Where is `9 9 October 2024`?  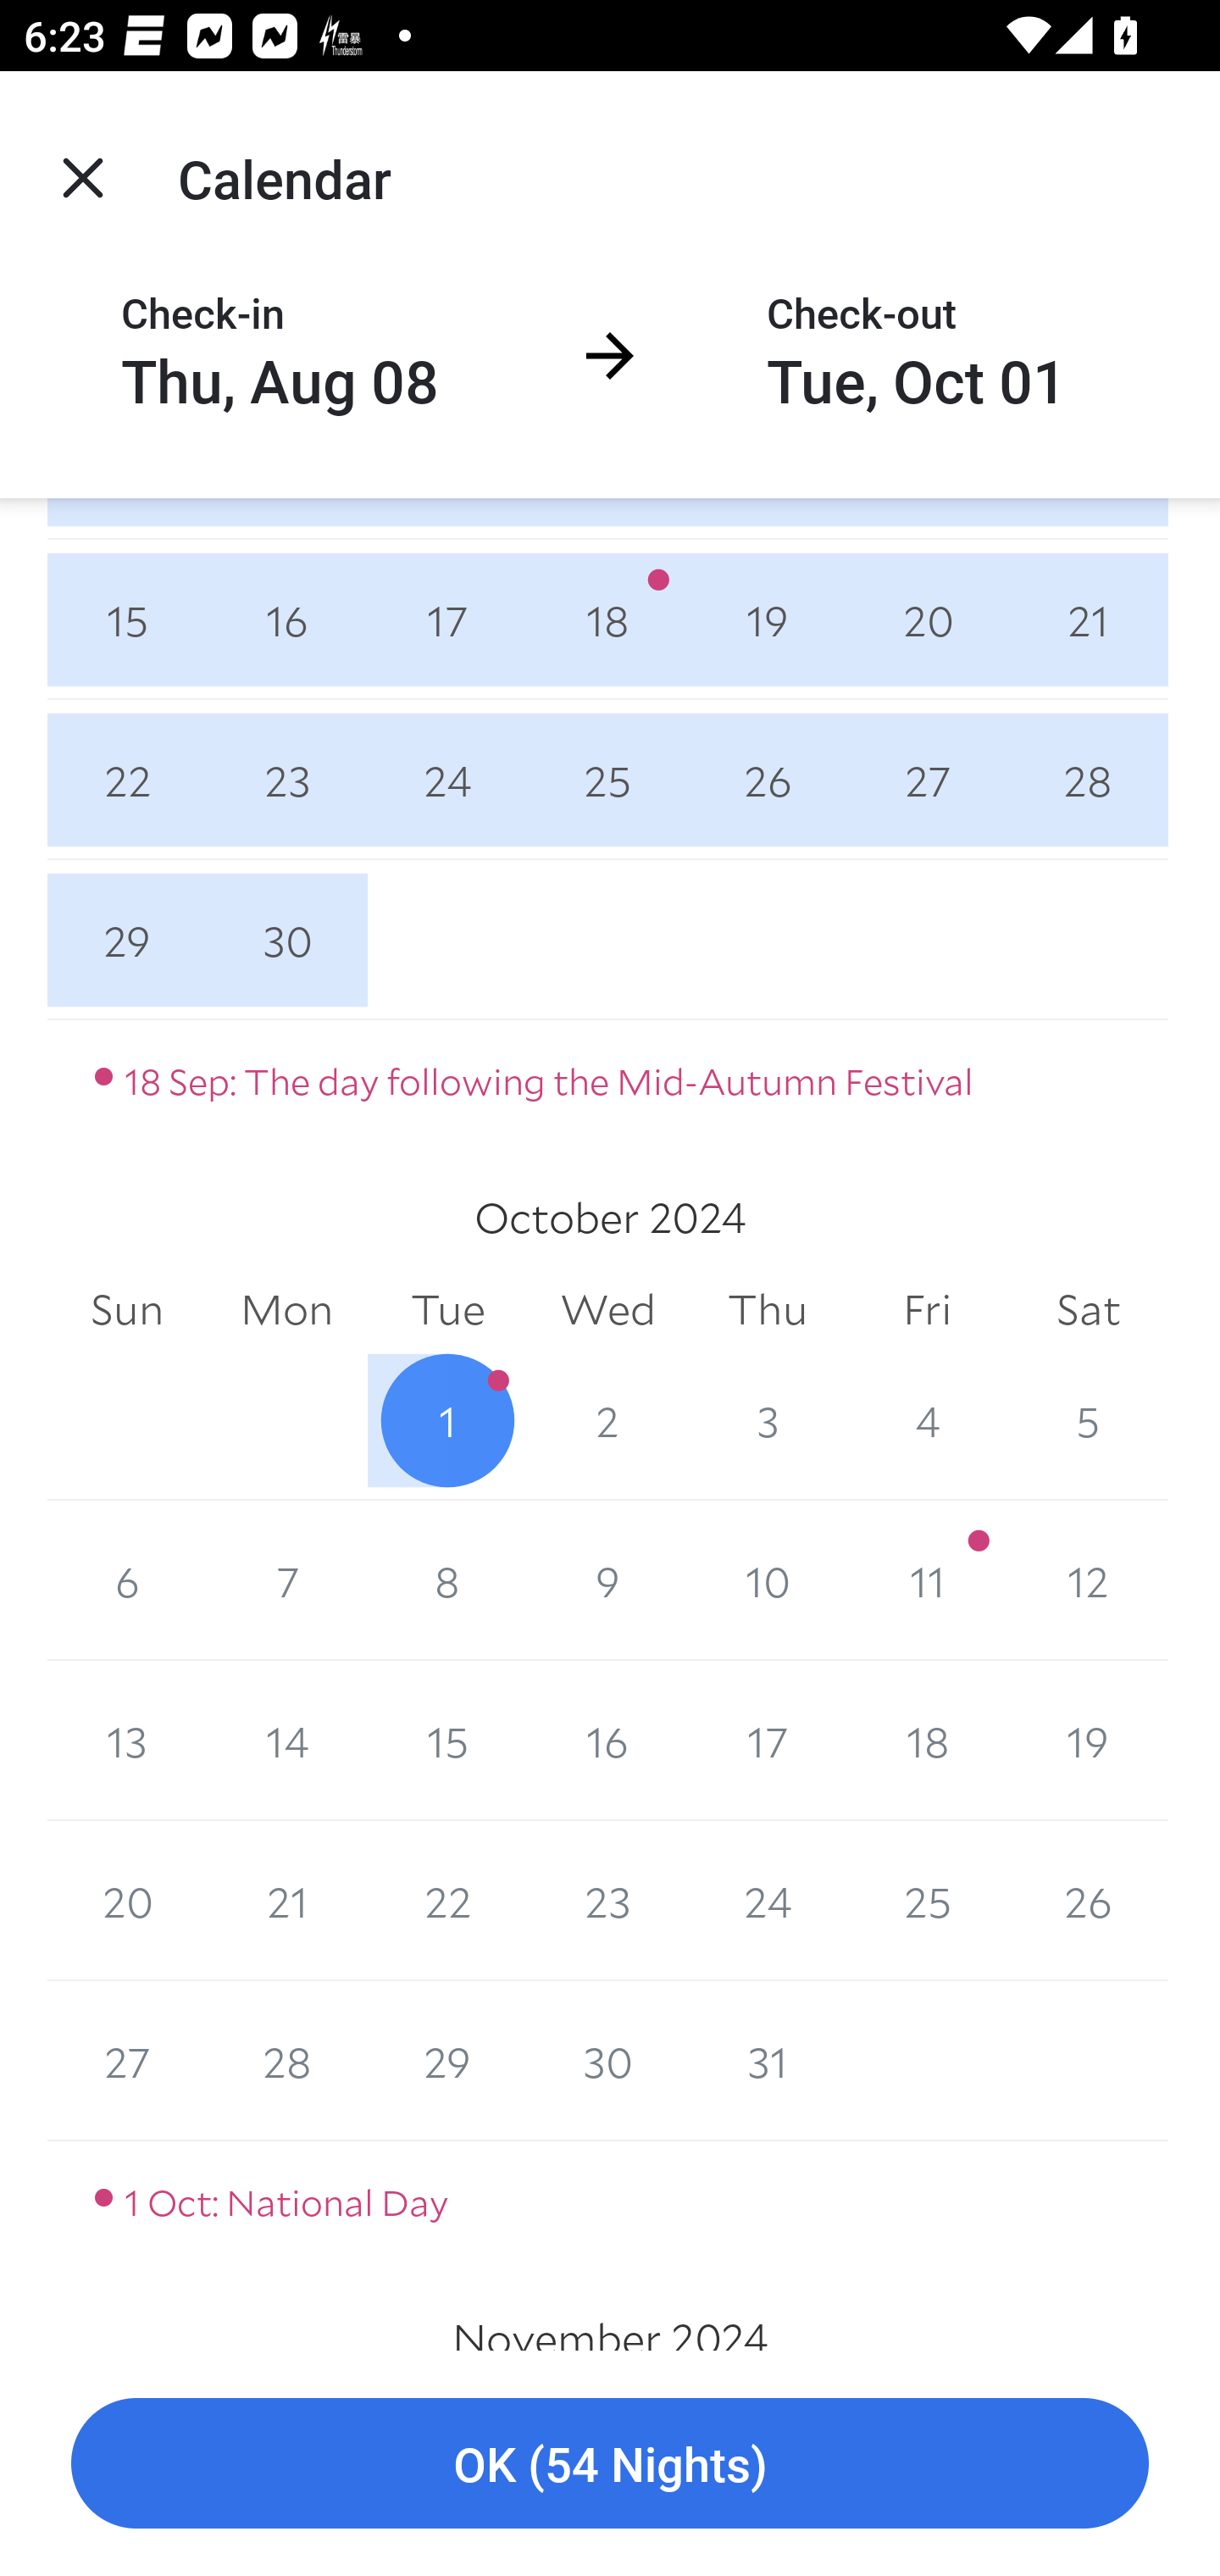
9 9 October 2024 is located at coordinates (608, 1581).